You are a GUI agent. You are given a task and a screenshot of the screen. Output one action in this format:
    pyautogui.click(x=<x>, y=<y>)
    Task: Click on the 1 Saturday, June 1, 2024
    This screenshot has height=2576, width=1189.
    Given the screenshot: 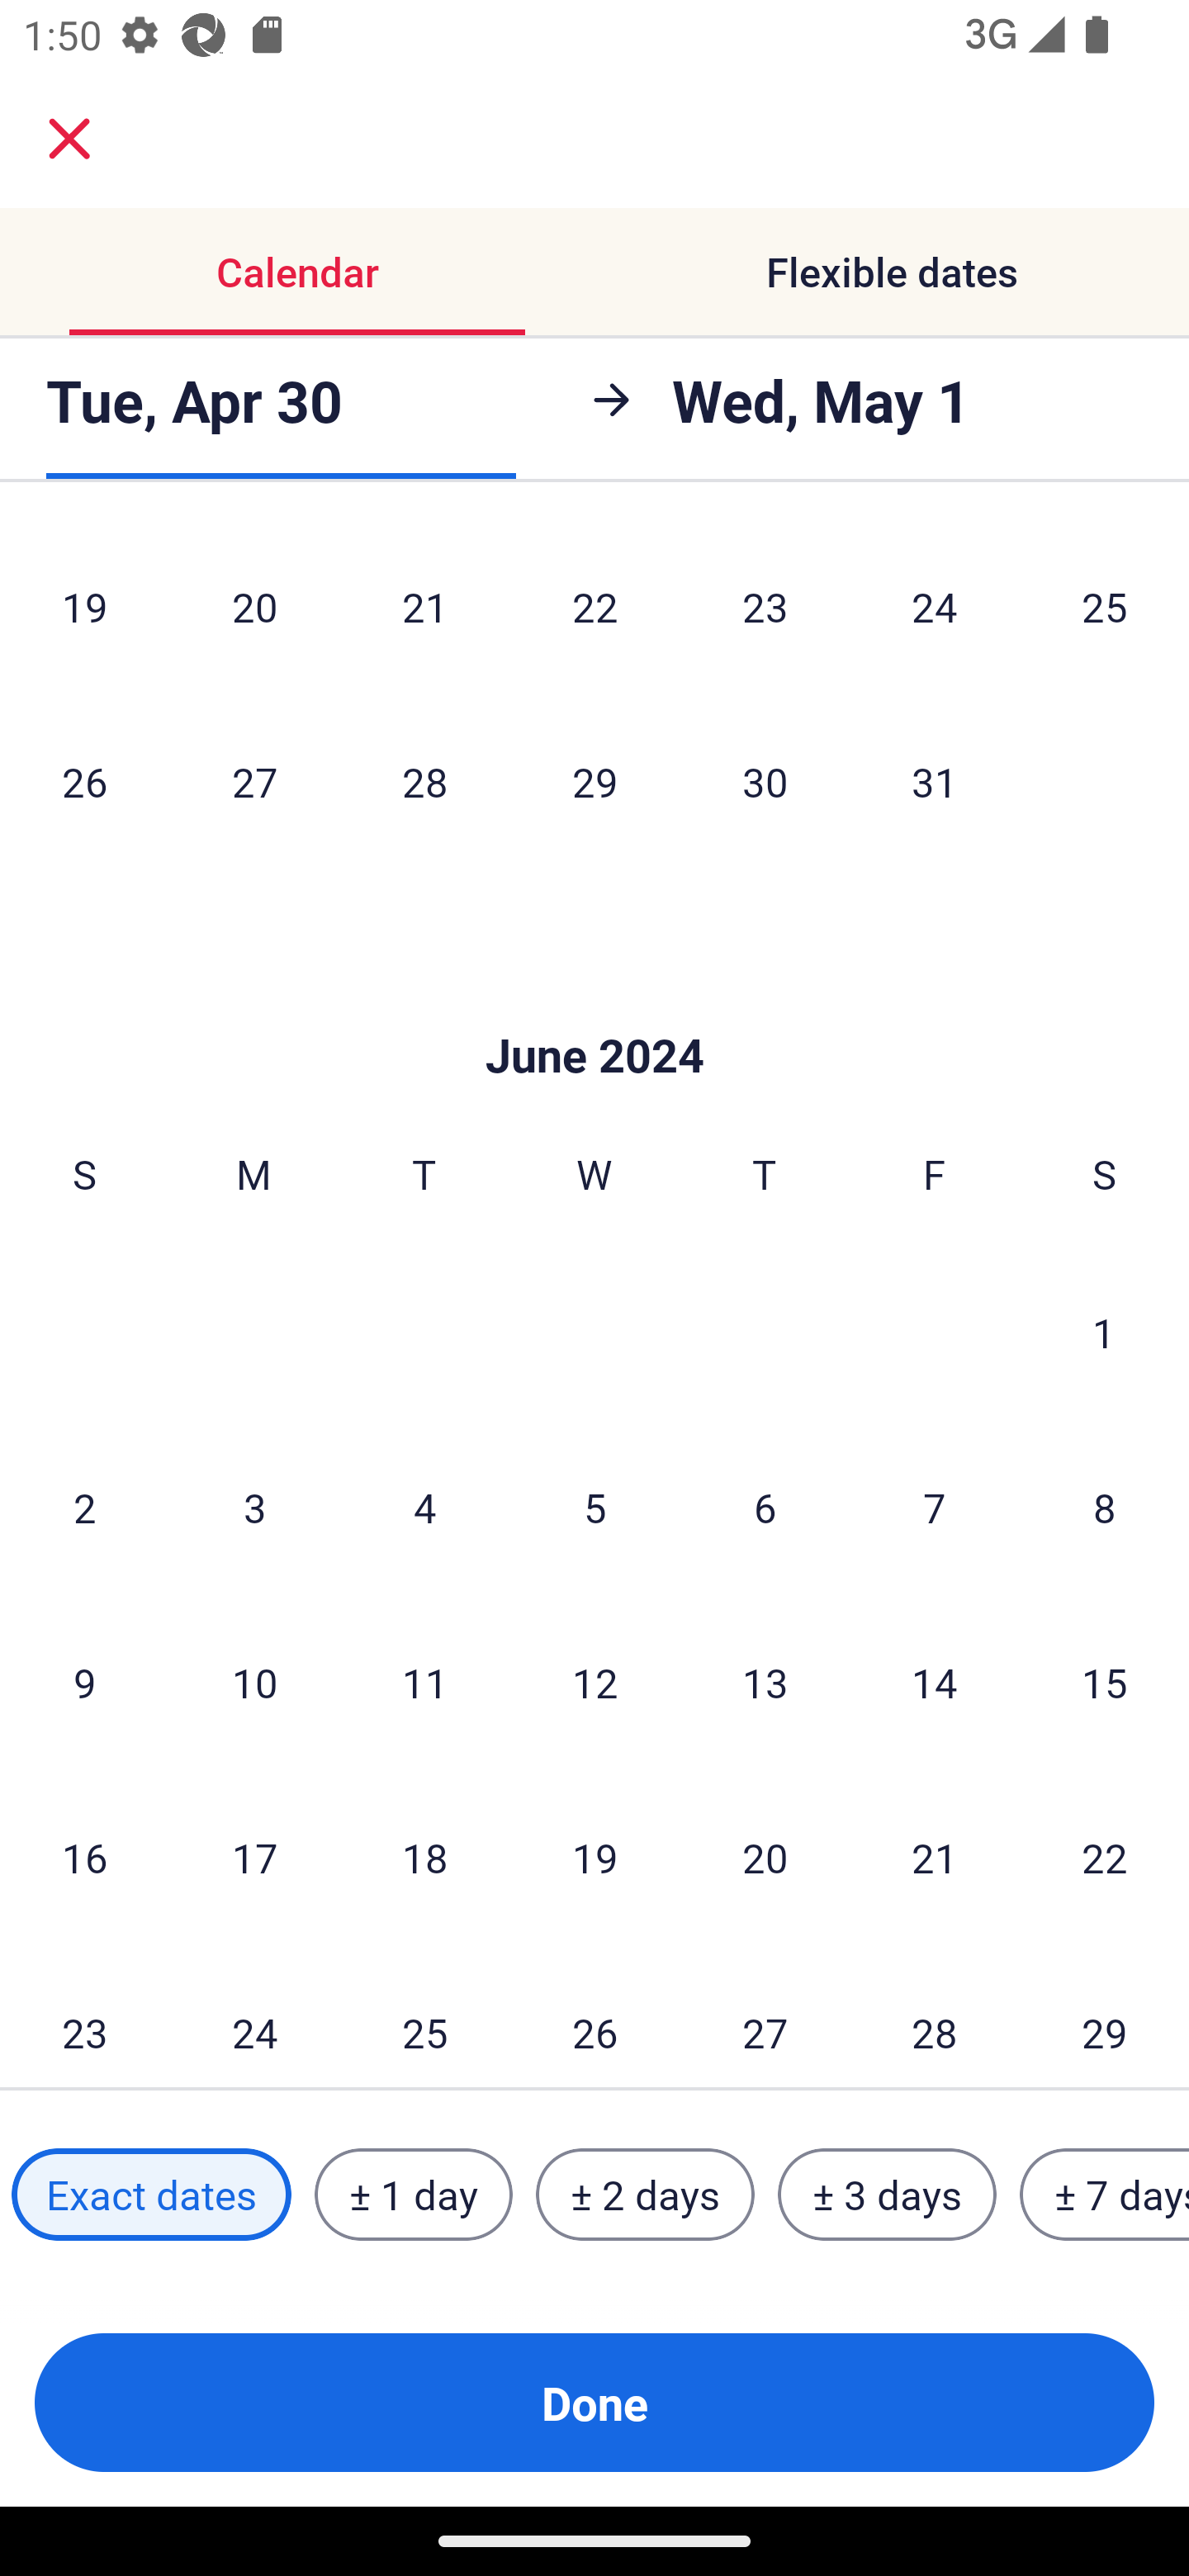 What is the action you would take?
    pyautogui.click(x=1104, y=1332)
    